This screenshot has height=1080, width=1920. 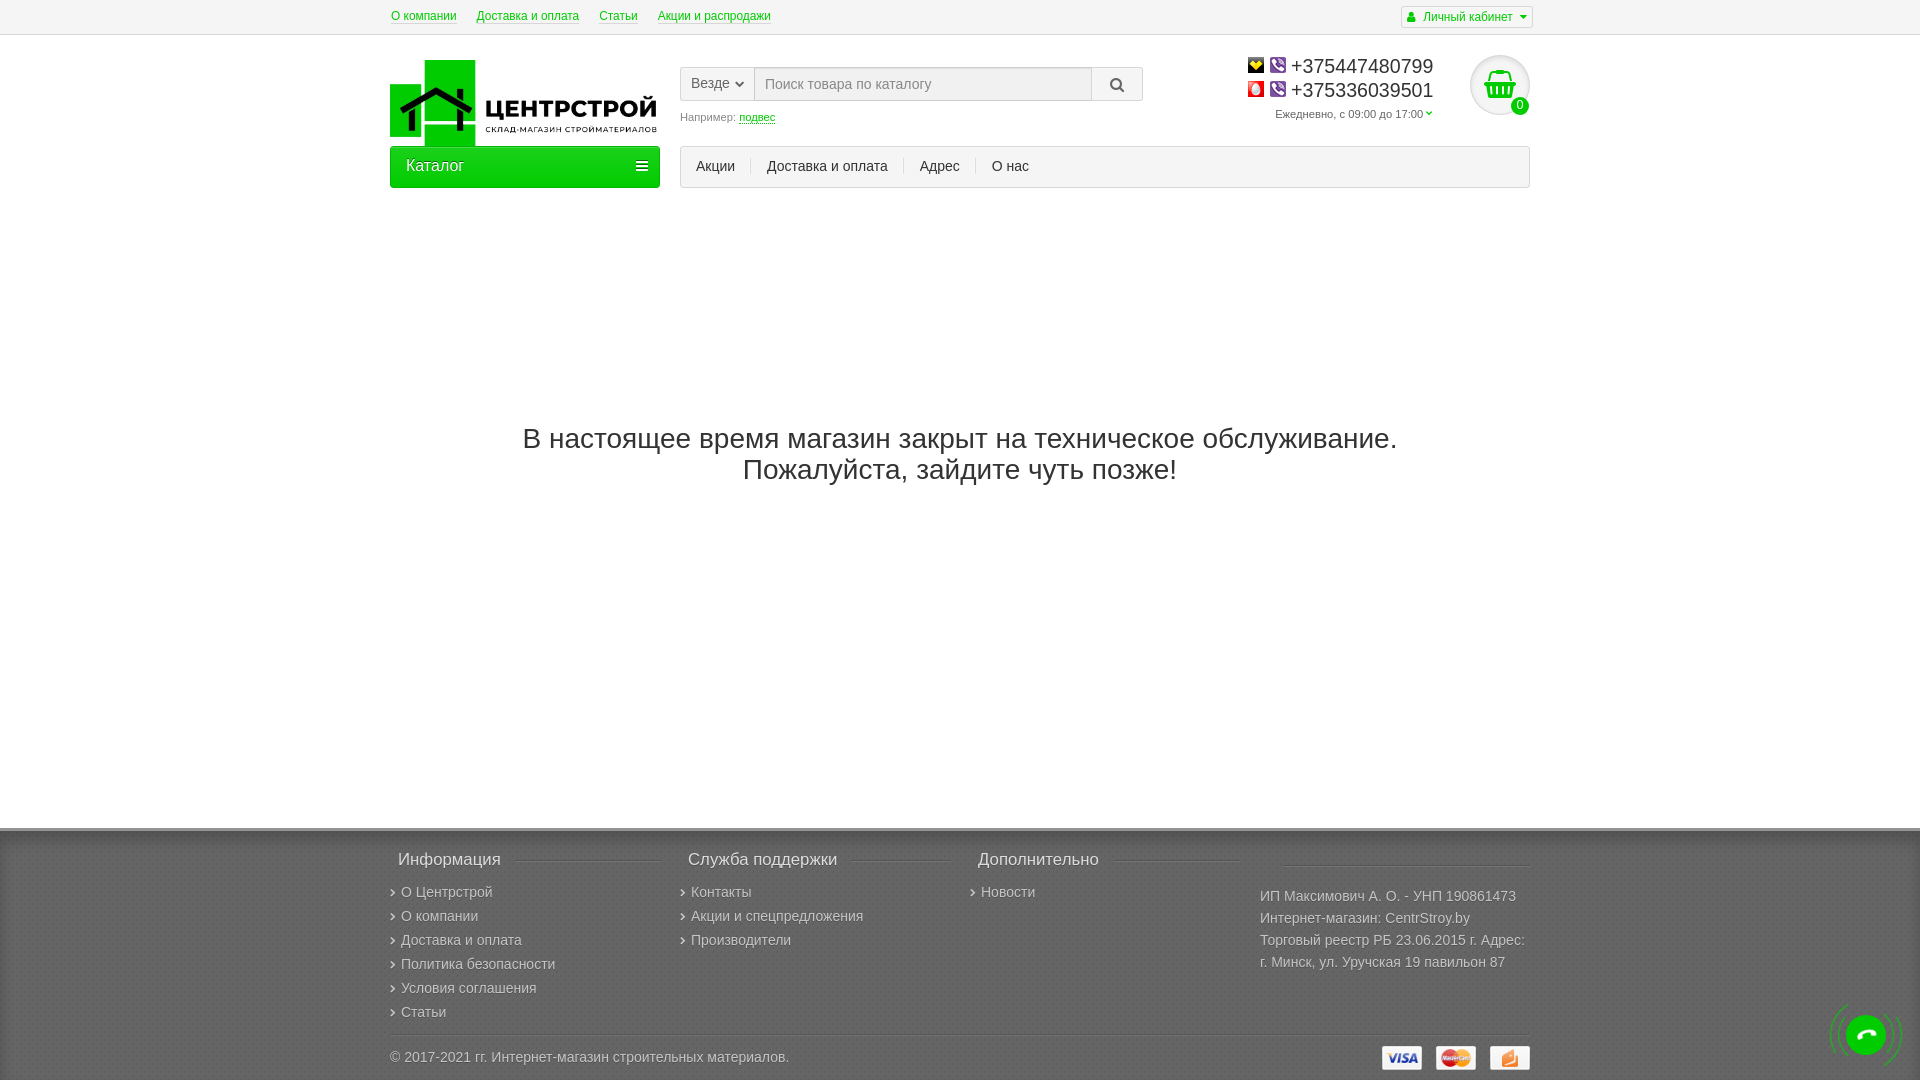 I want to click on   +375336039501, so click(x=1340, y=90).